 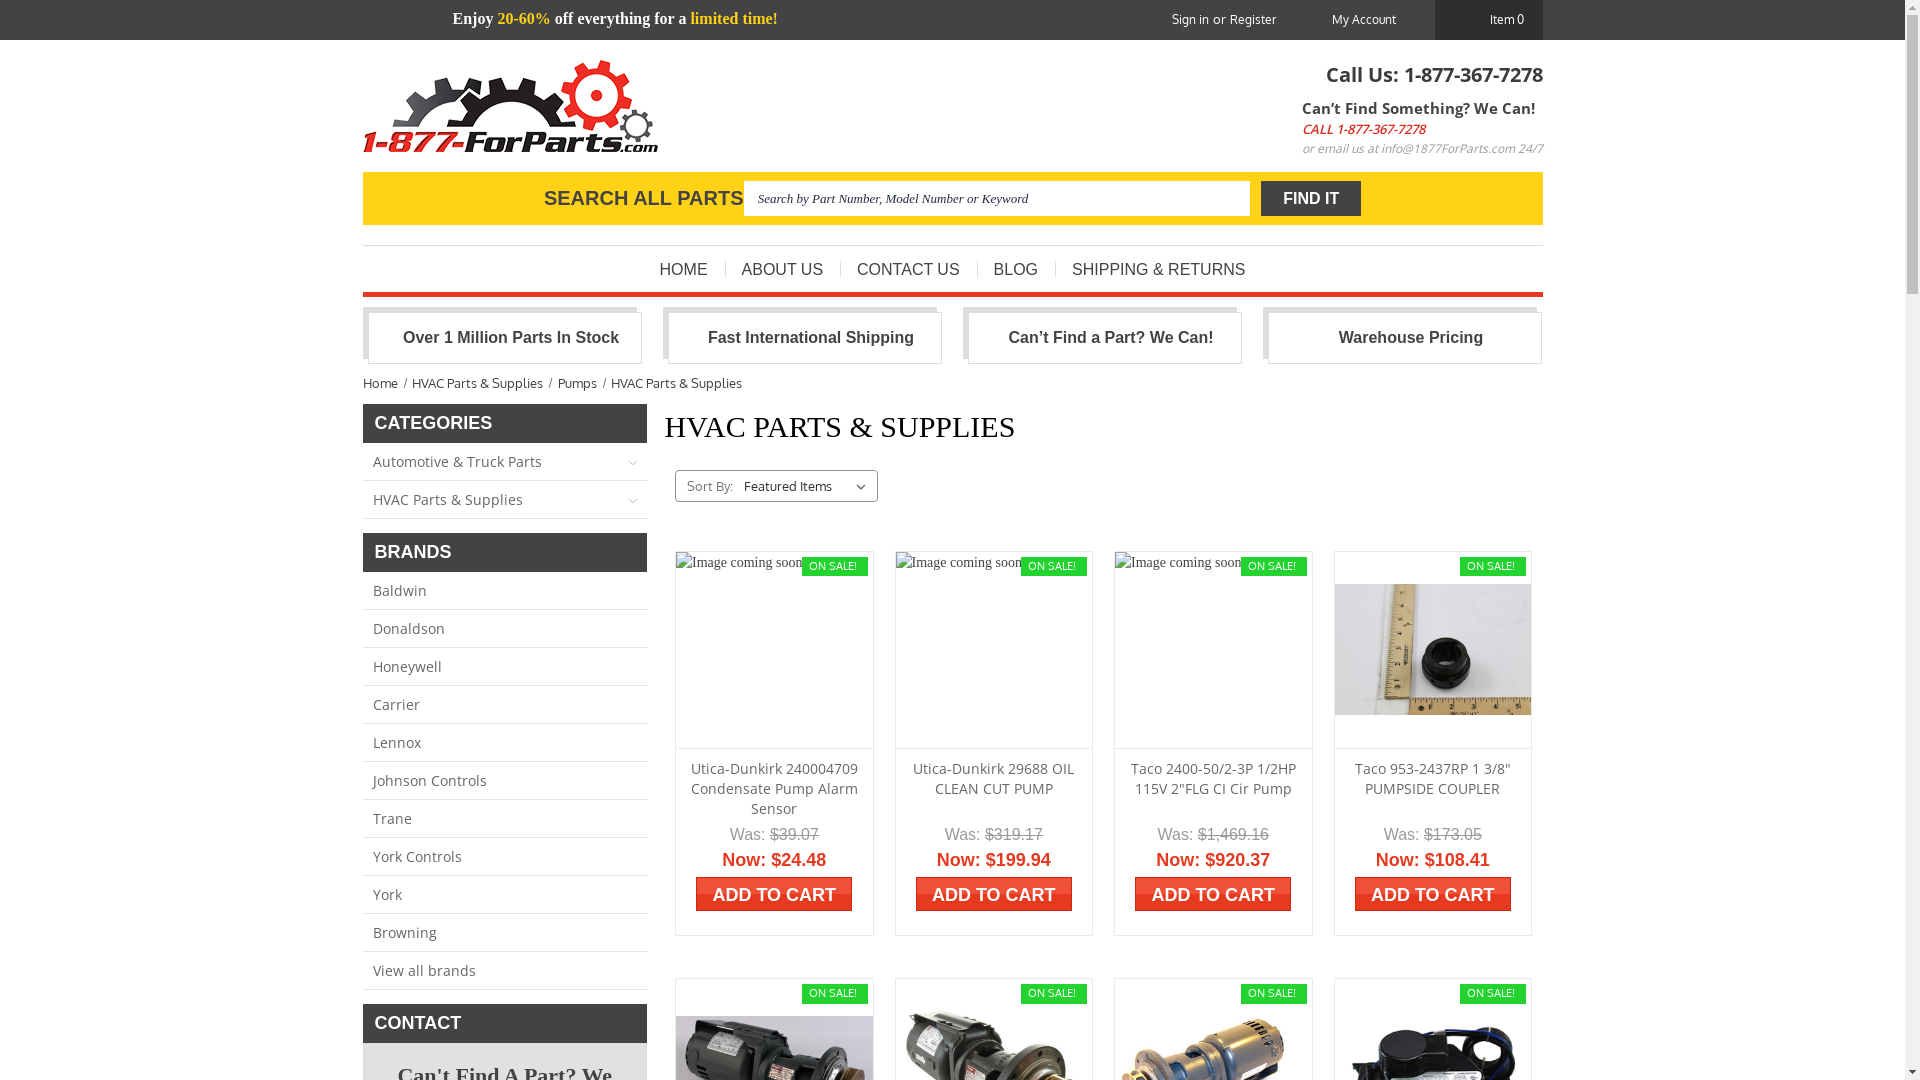 I want to click on Carrier, so click(x=504, y=704).